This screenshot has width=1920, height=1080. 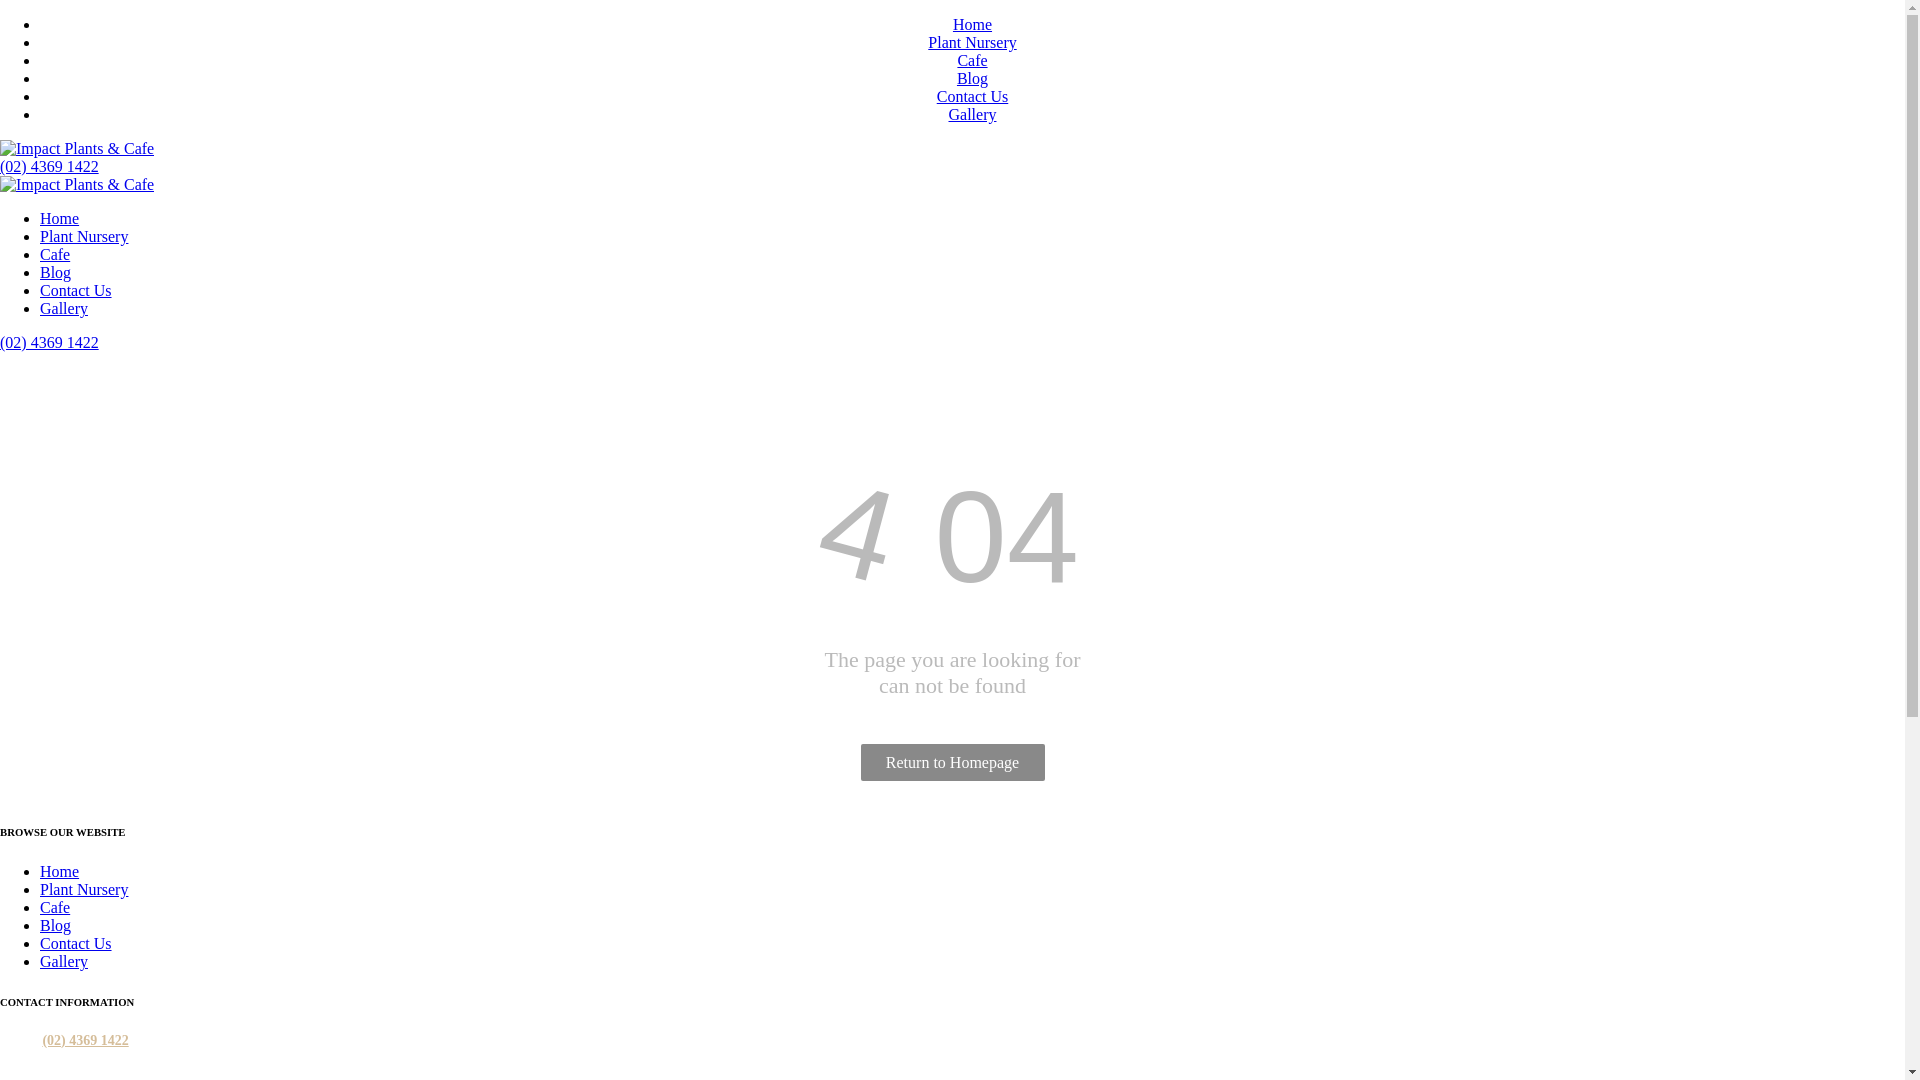 I want to click on Plant Nursery, so click(x=972, y=42).